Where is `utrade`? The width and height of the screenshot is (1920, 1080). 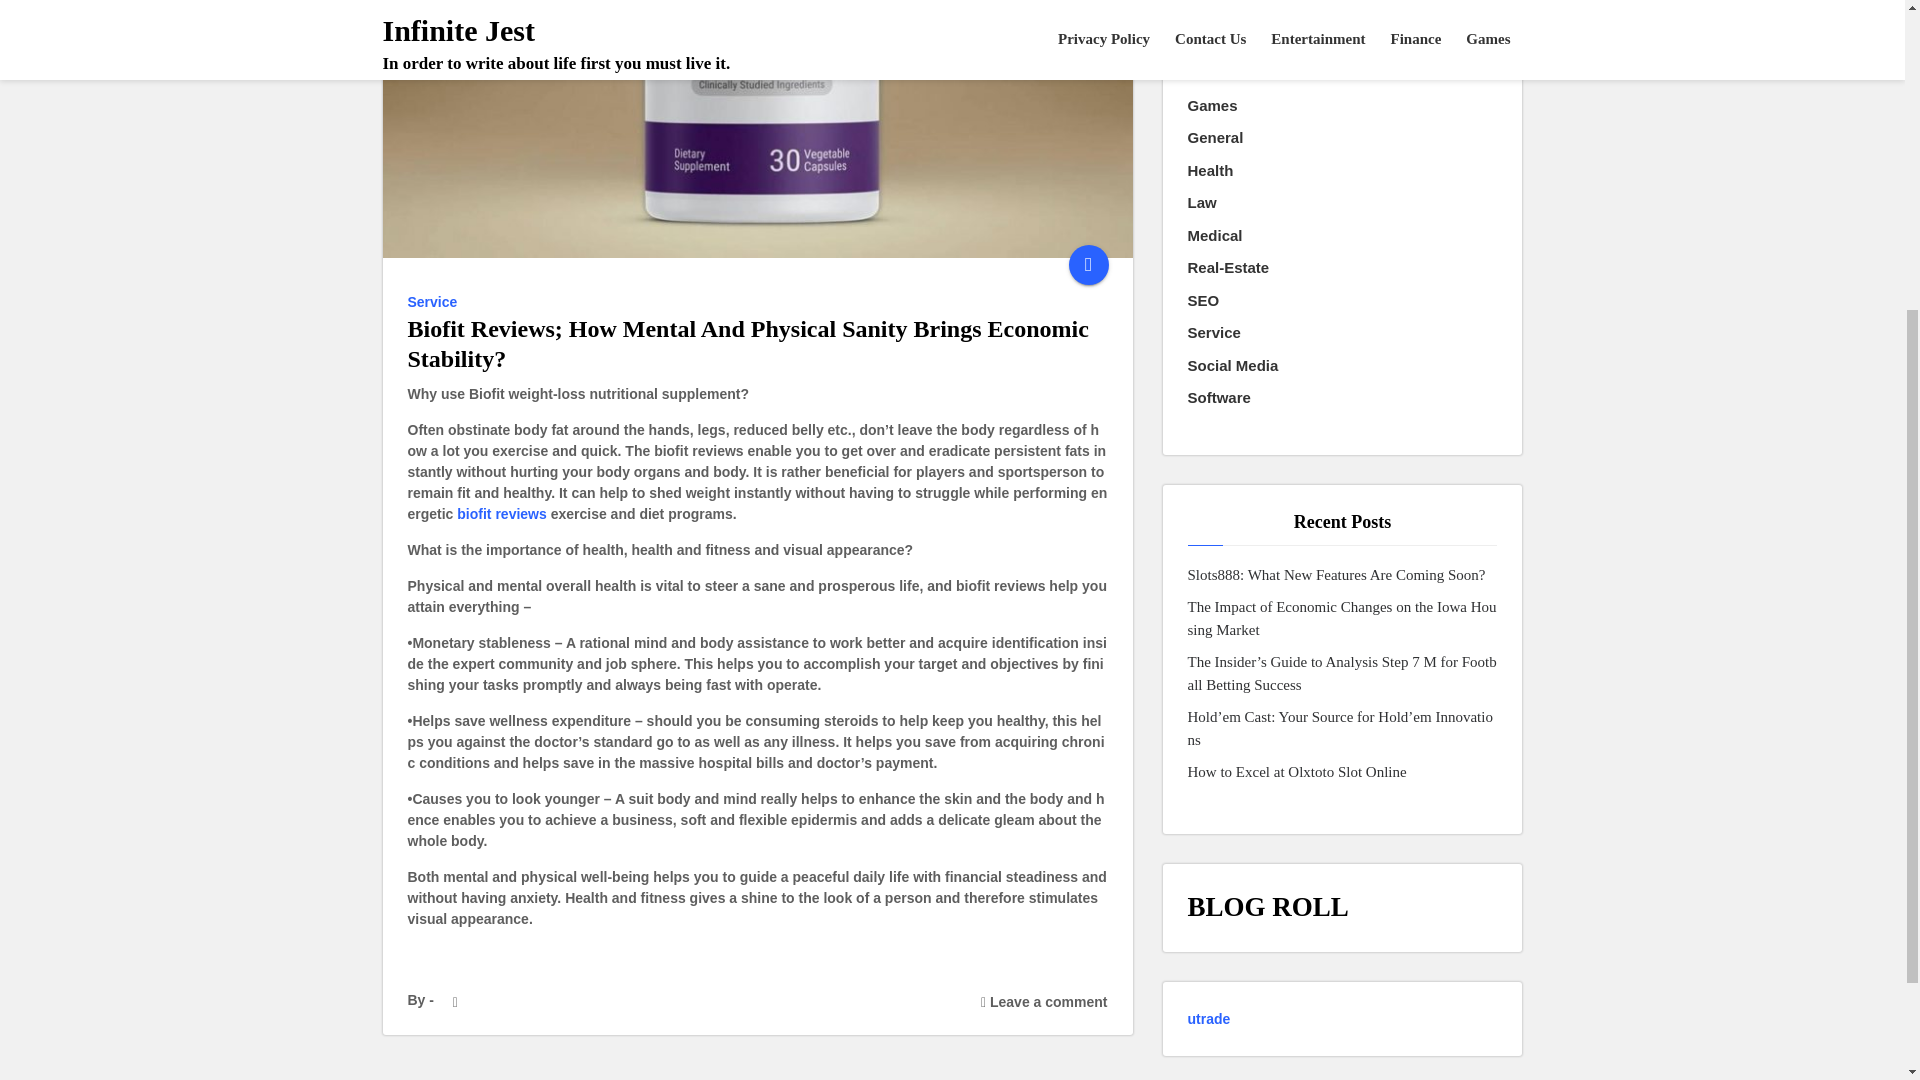
utrade is located at coordinates (1209, 1018).